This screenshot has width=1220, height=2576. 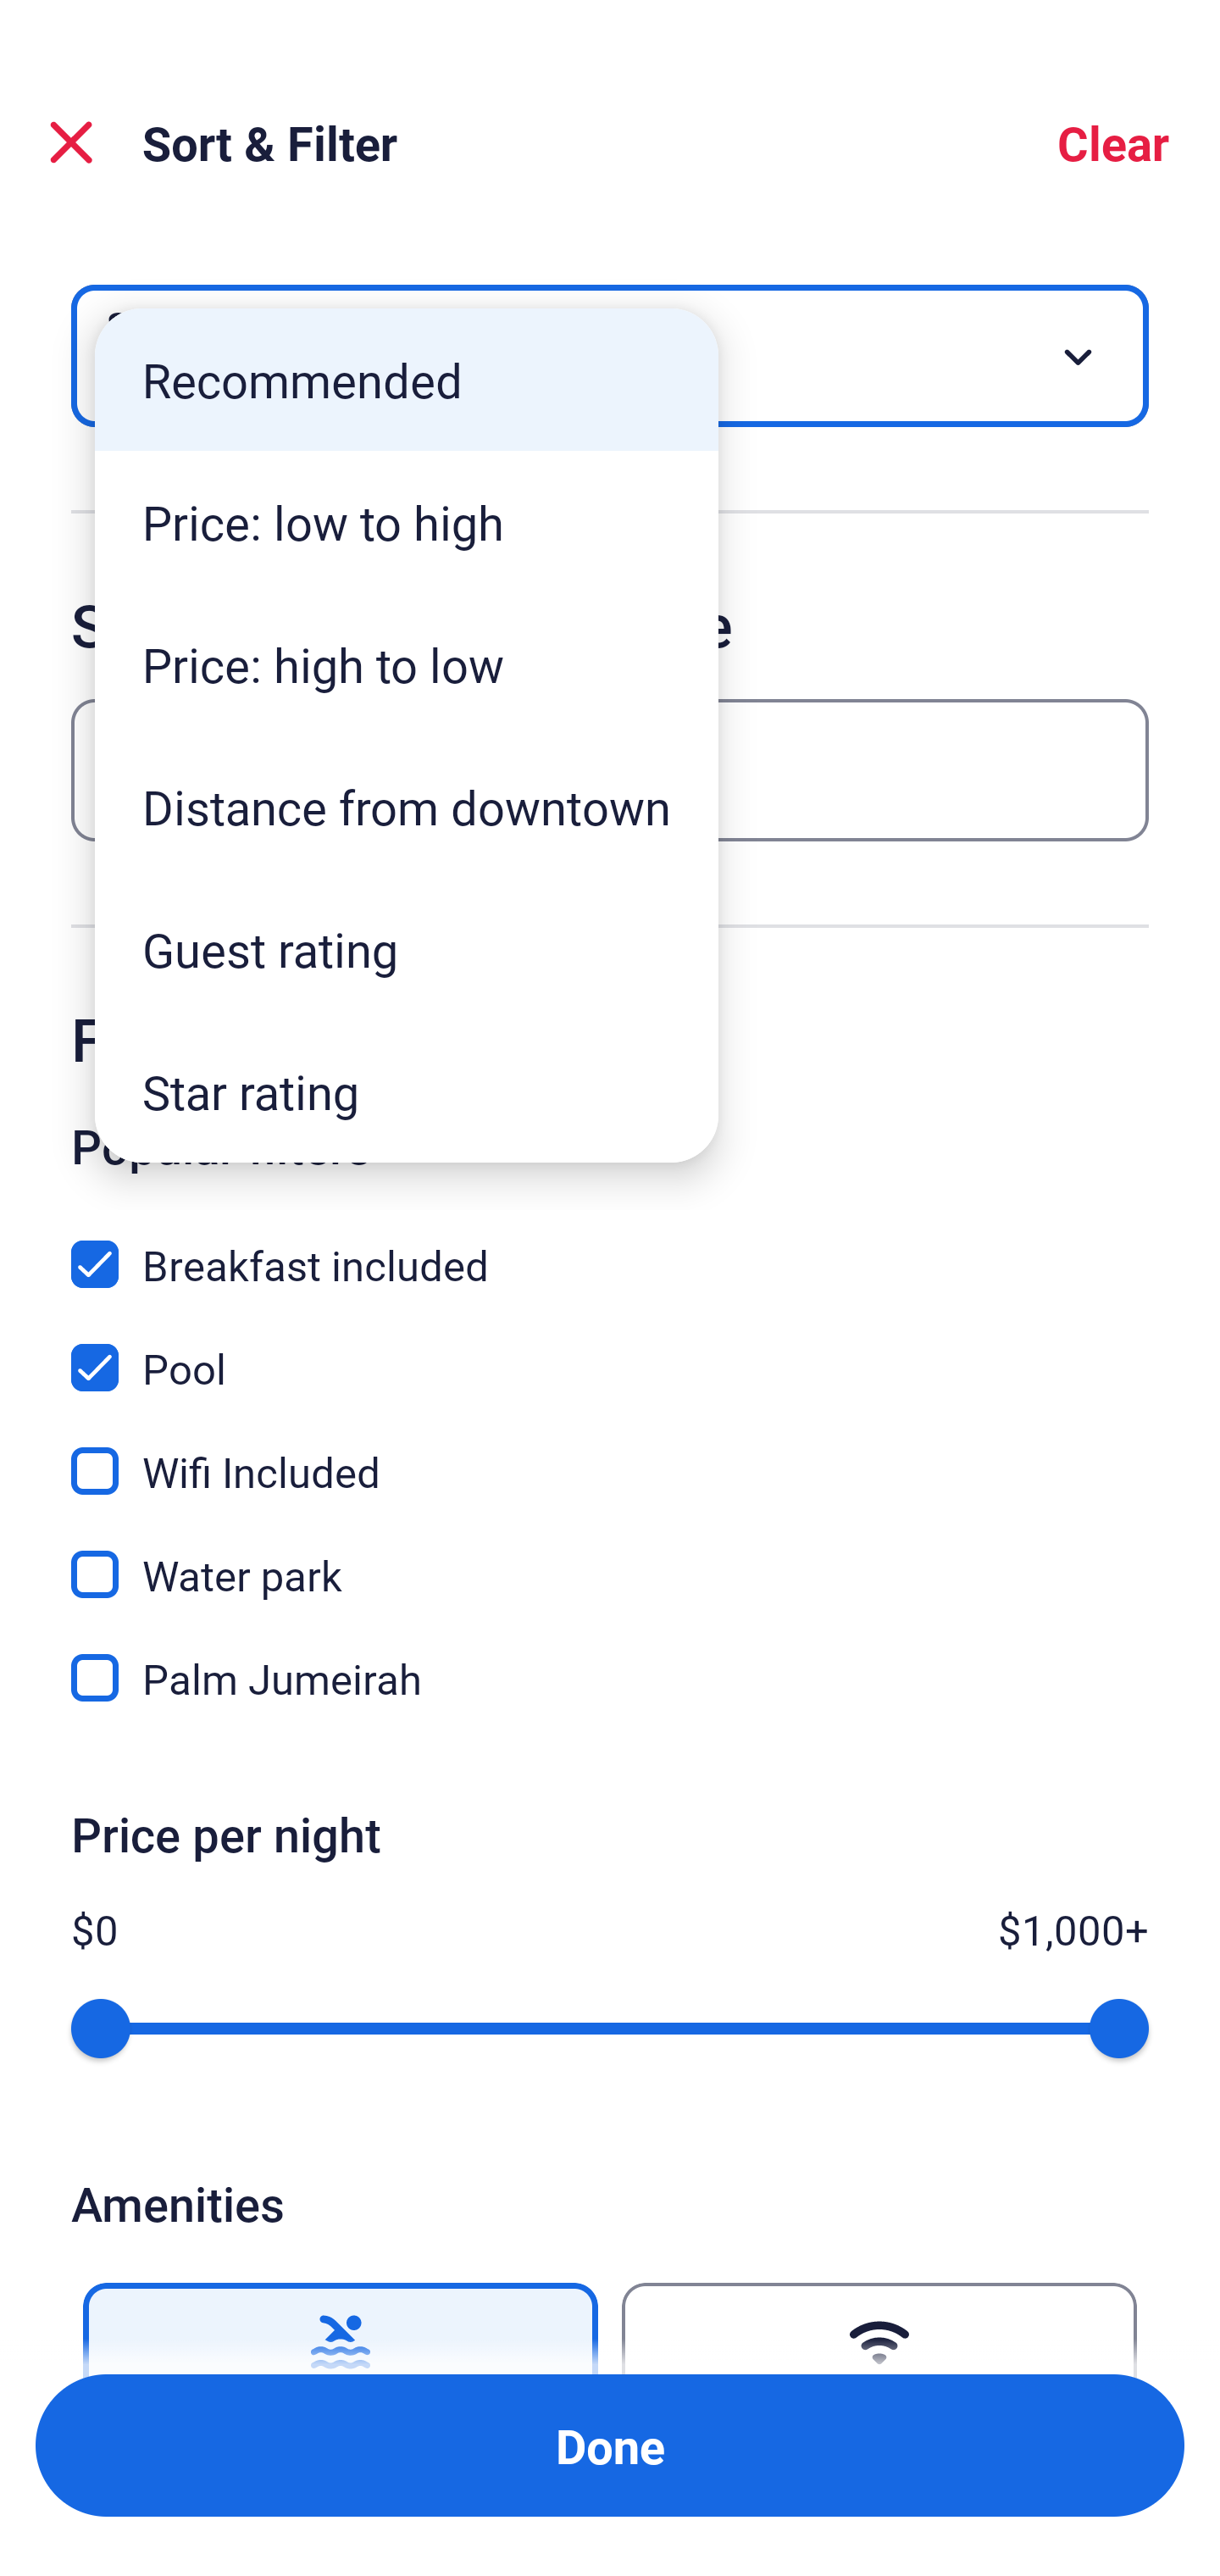 I want to click on Guest rating, so click(x=407, y=949).